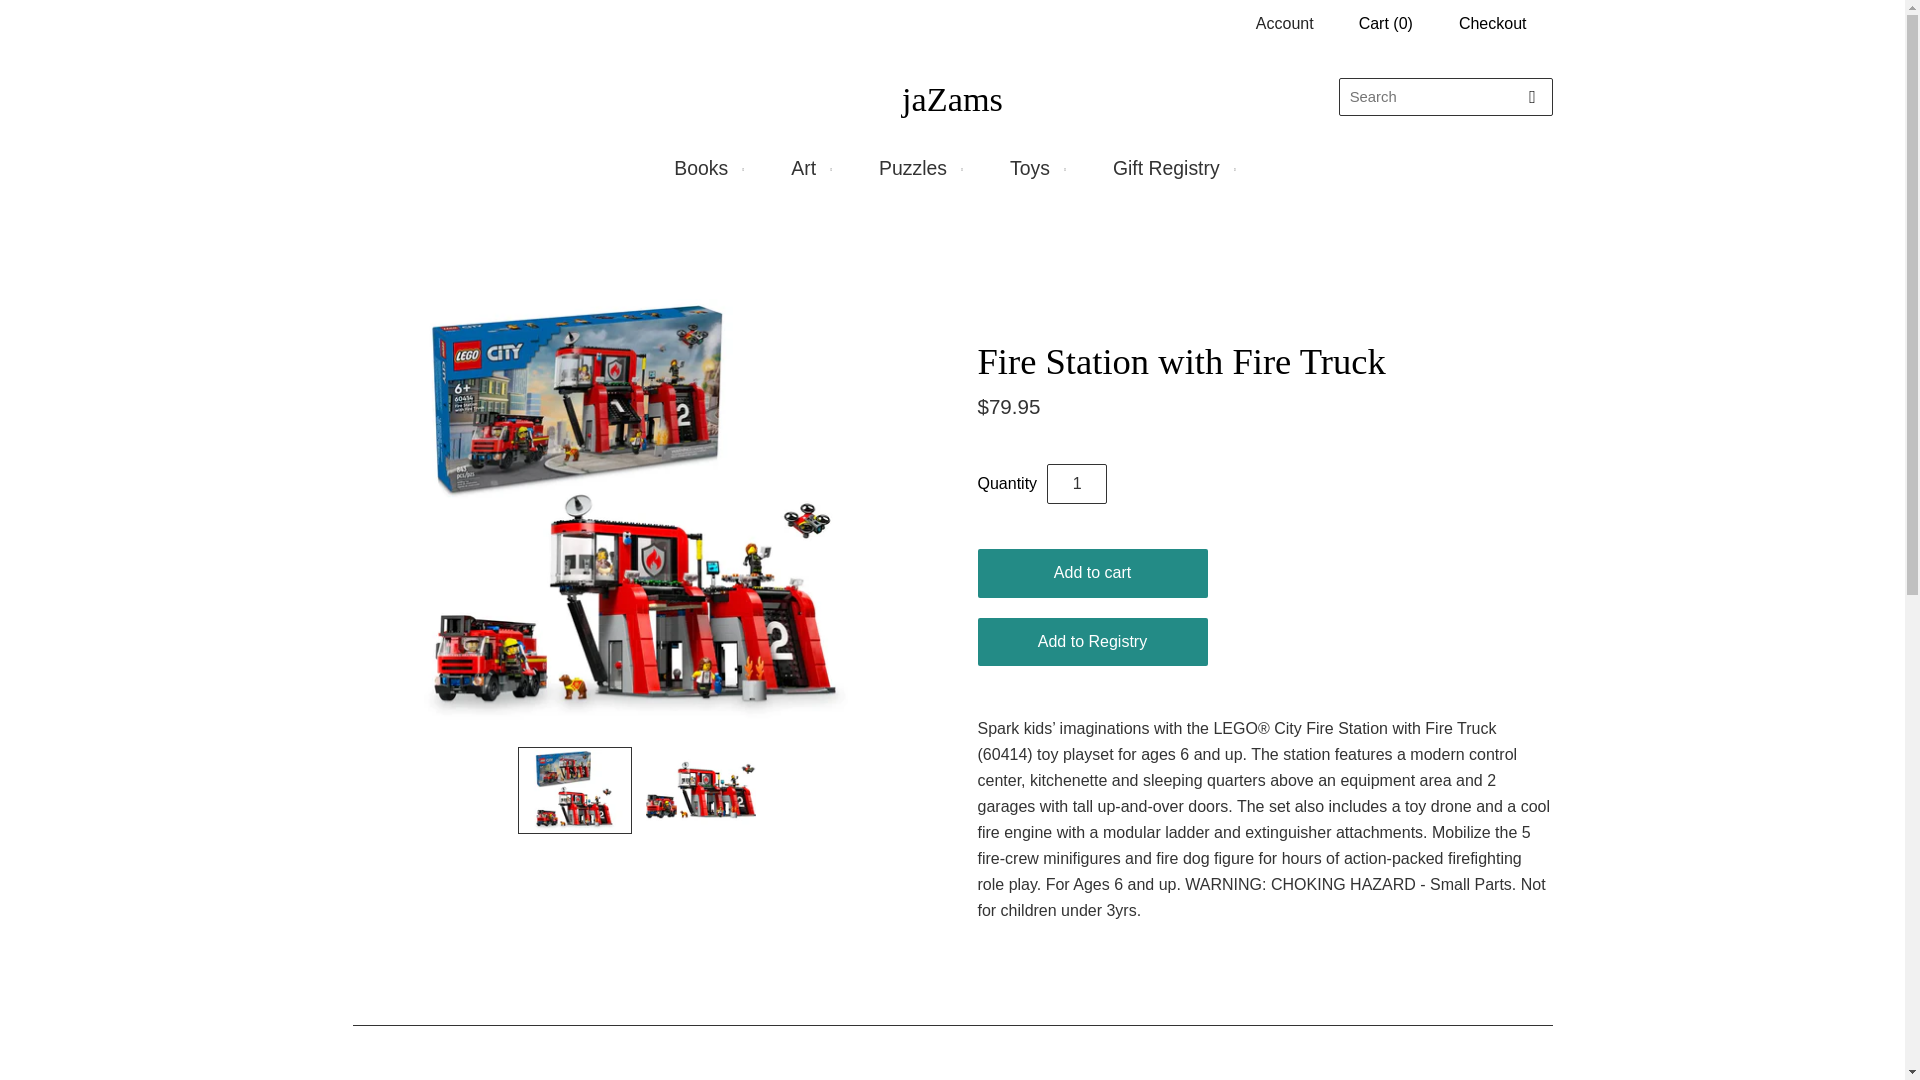 The image size is (1920, 1080). I want to click on jaZams, so click(952, 98).